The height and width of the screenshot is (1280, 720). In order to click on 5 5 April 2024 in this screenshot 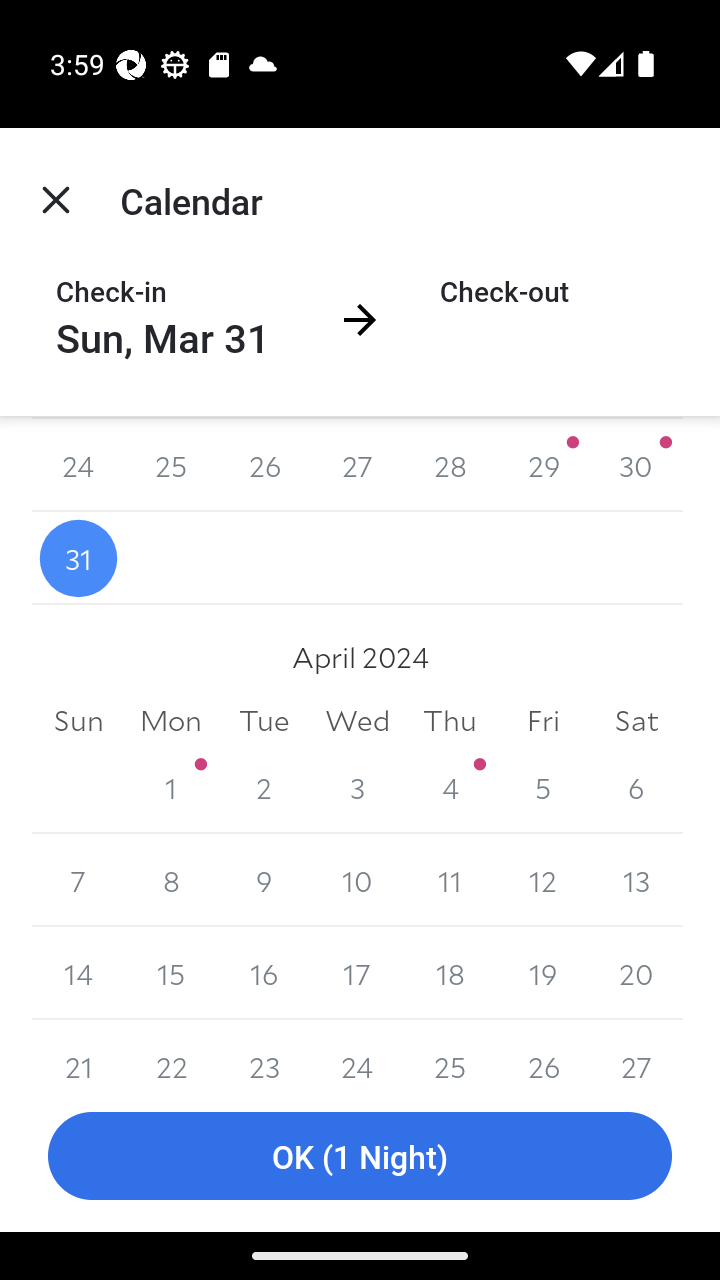, I will do `click(542, 788)`.